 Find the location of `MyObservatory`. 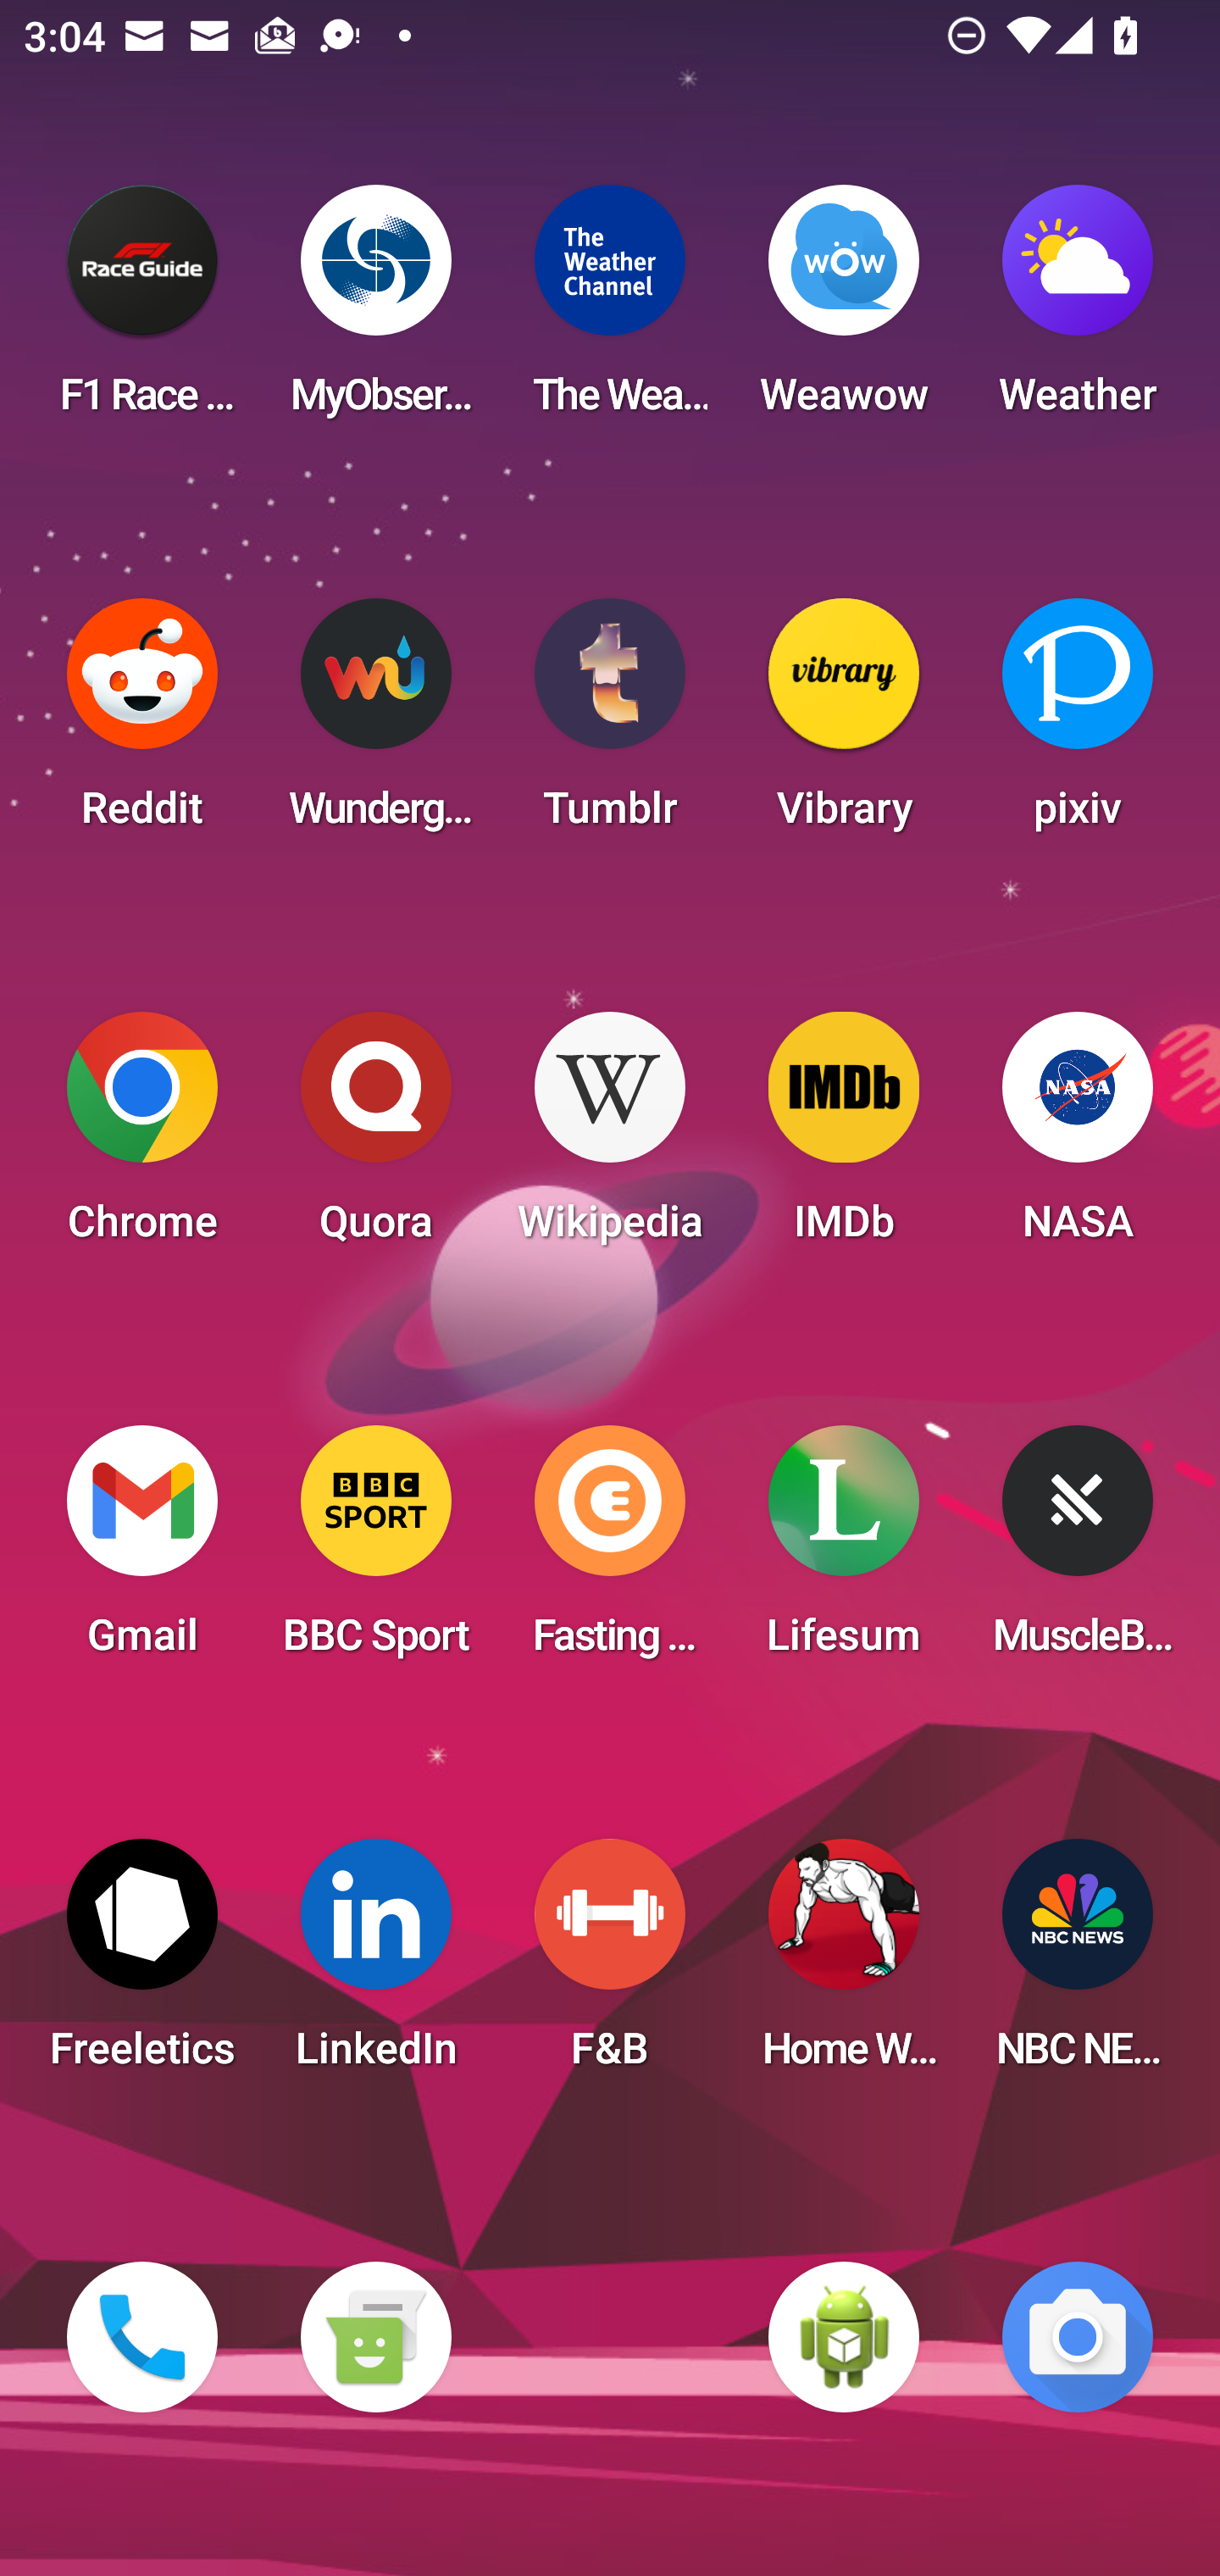

MyObservatory is located at coordinates (375, 310).